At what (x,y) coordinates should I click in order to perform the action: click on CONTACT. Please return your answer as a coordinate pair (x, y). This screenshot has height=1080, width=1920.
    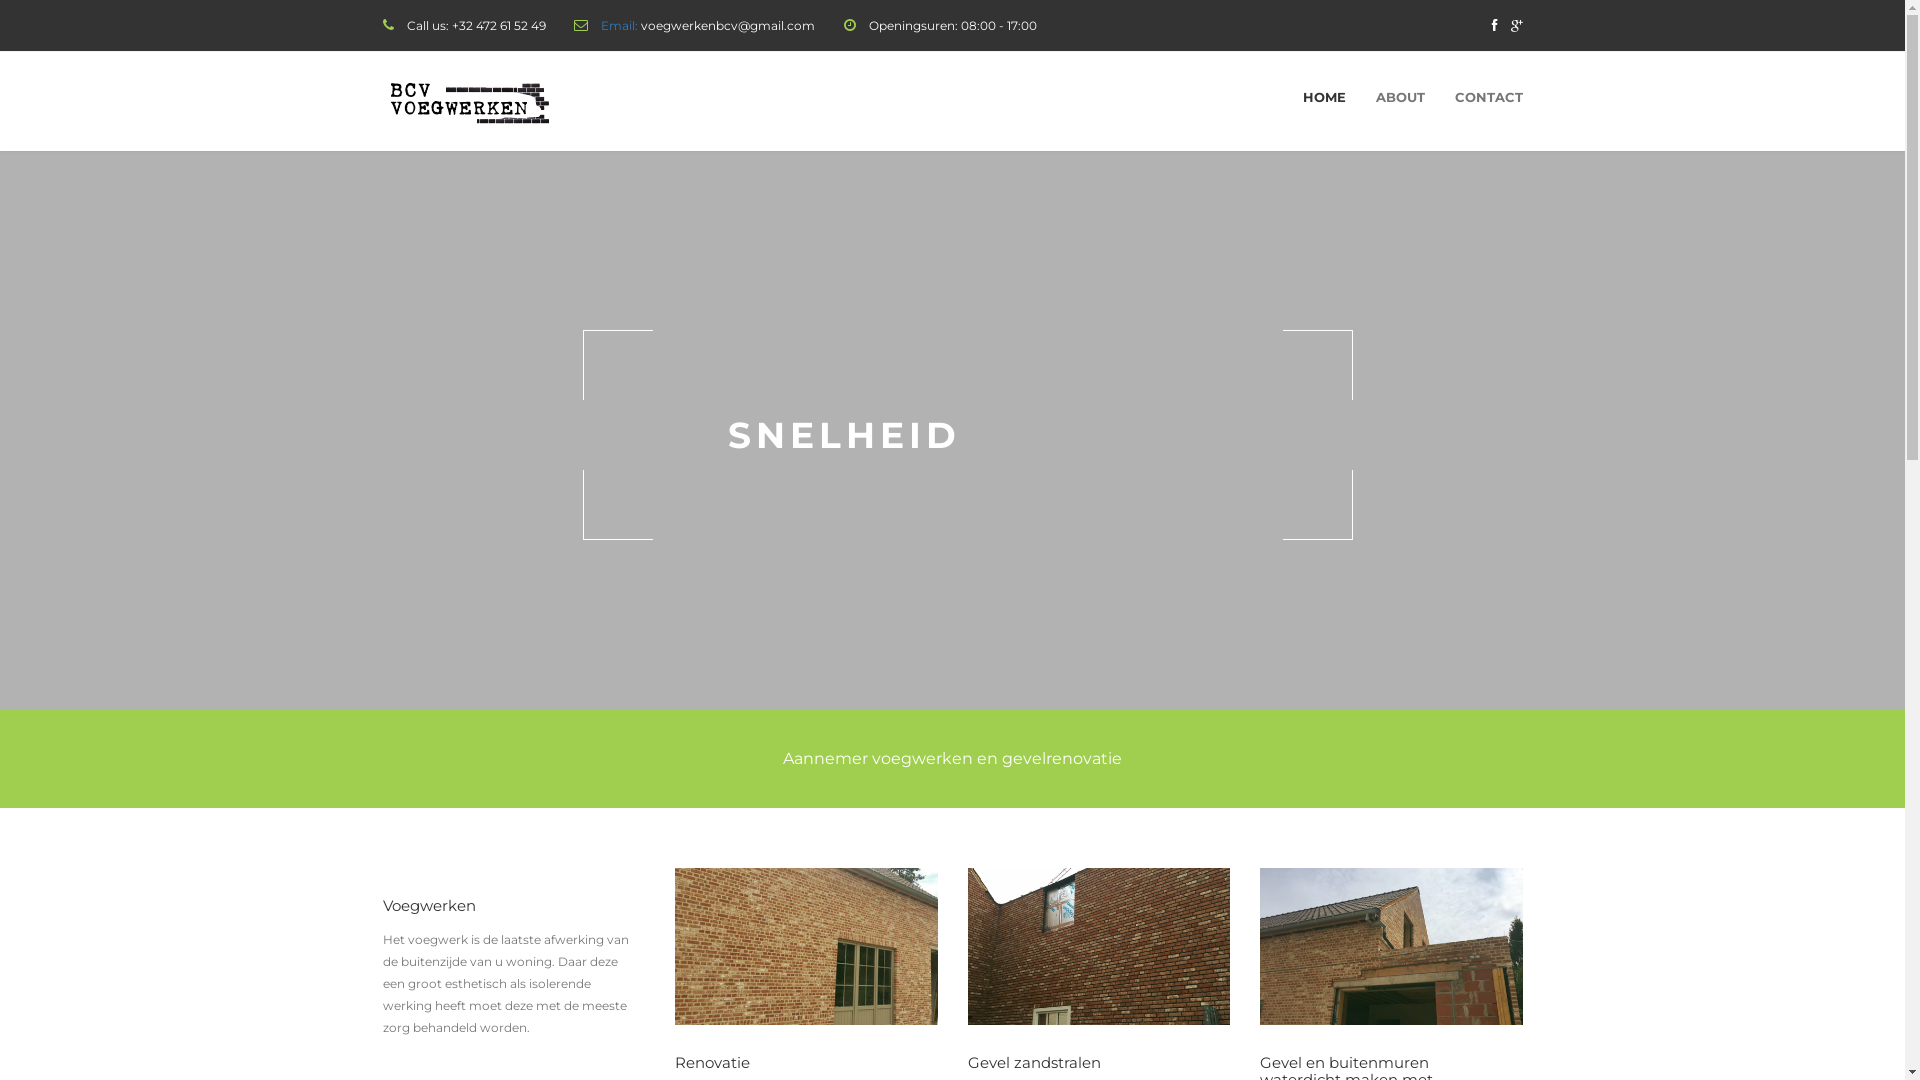
    Looking at the image, I should click on (1489, 97).